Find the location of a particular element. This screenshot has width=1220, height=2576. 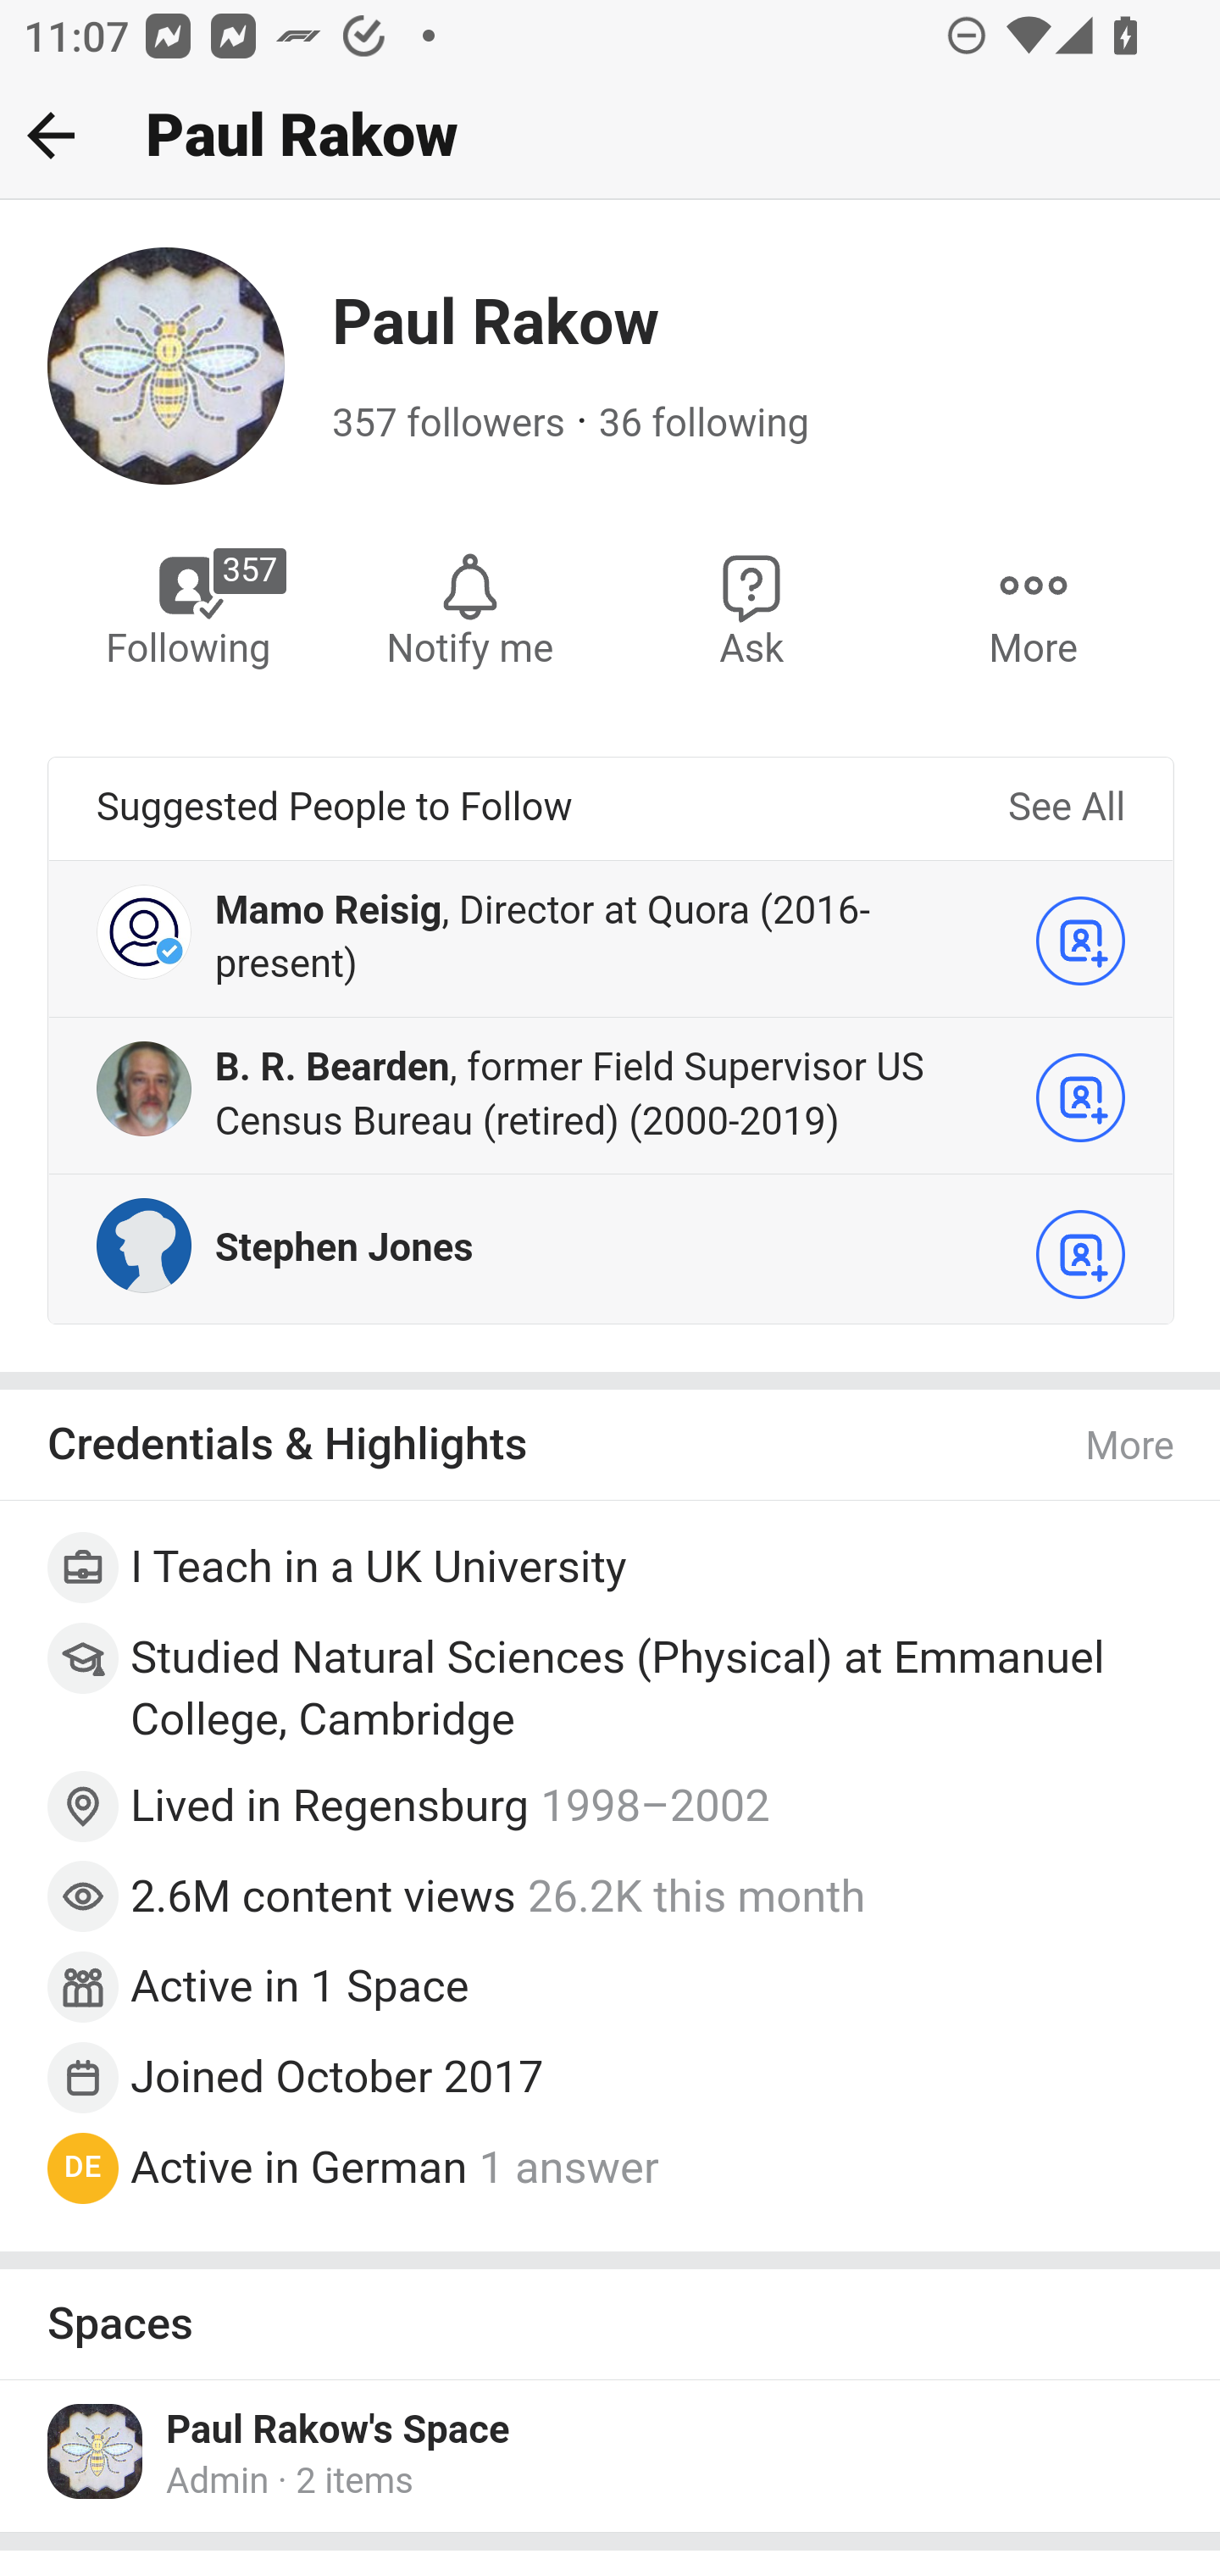

Stephen Jones is located at coordinates (344, 1247).